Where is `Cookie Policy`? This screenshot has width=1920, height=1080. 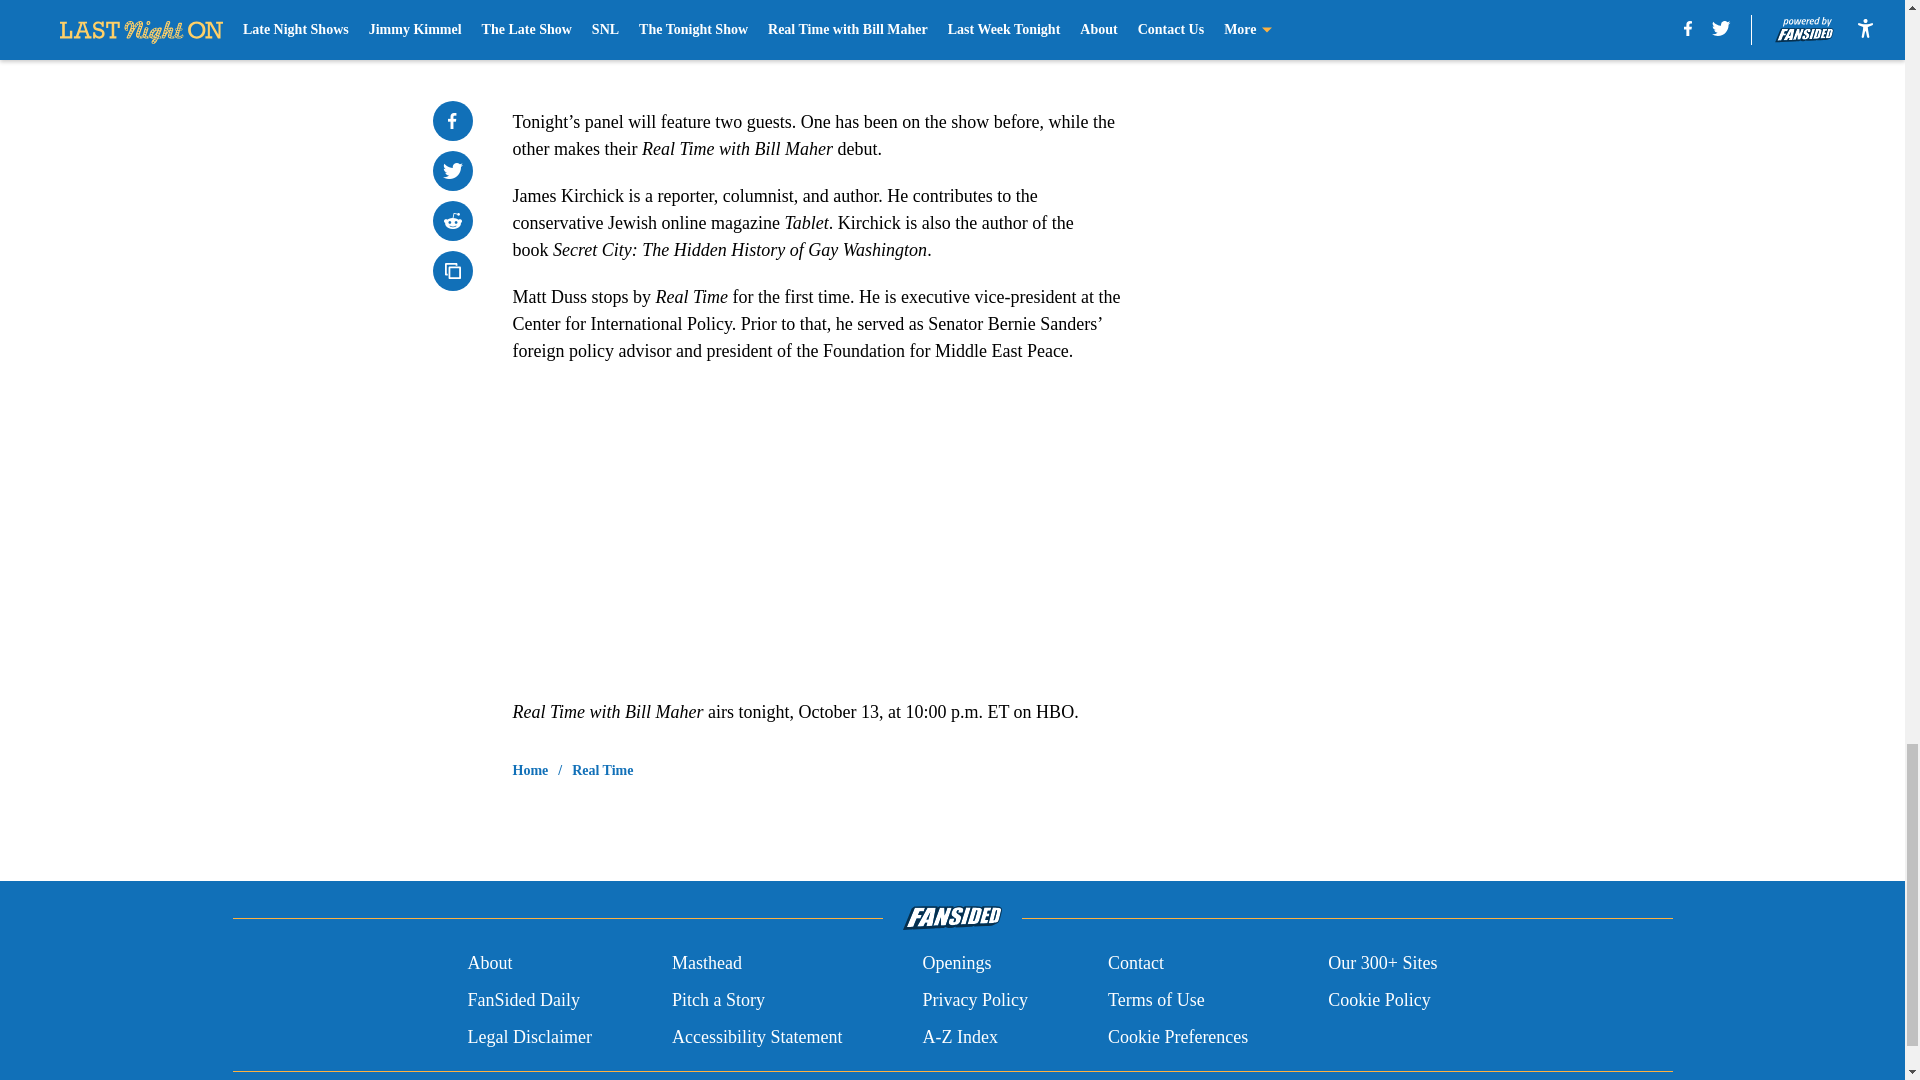
Cookie Policy is located at coordinates (1379, 1000).